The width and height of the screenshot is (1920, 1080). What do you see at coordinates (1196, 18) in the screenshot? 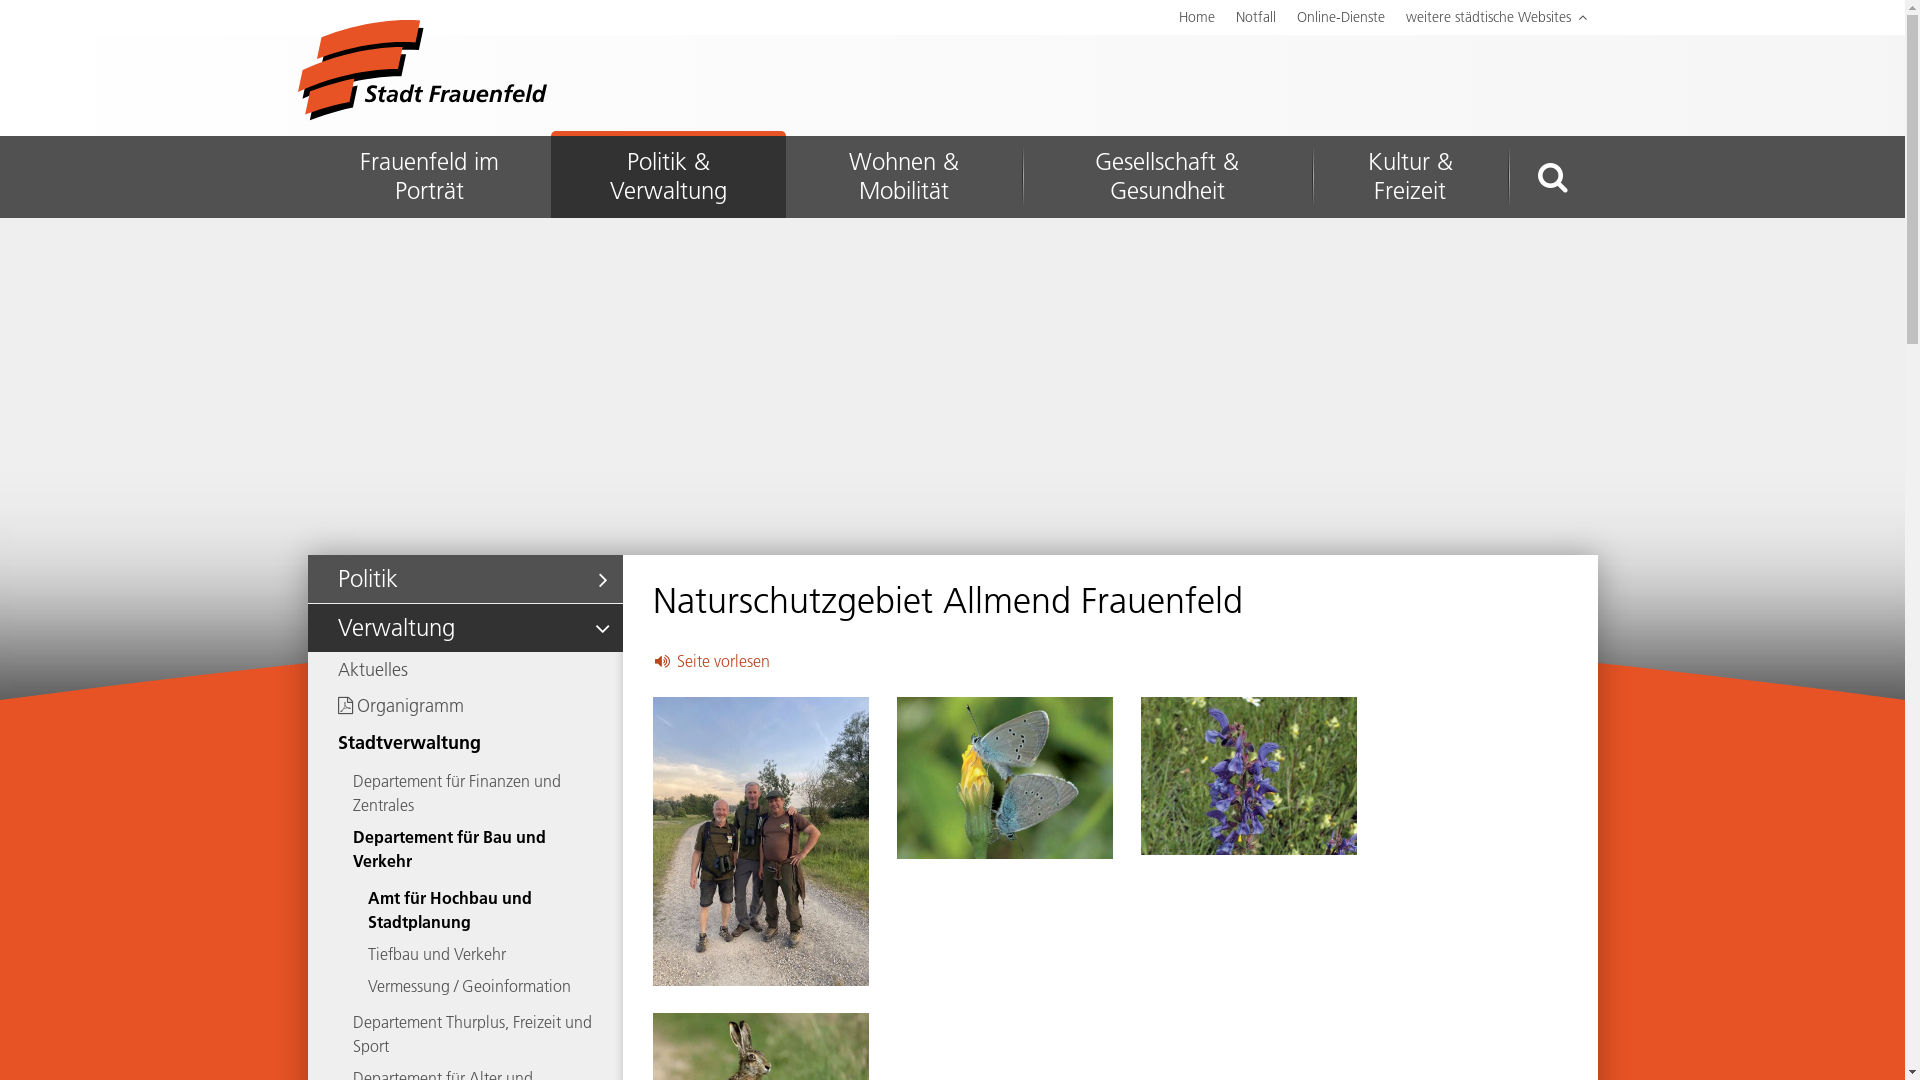
I see `Home` at bounding box center [1196, 18].